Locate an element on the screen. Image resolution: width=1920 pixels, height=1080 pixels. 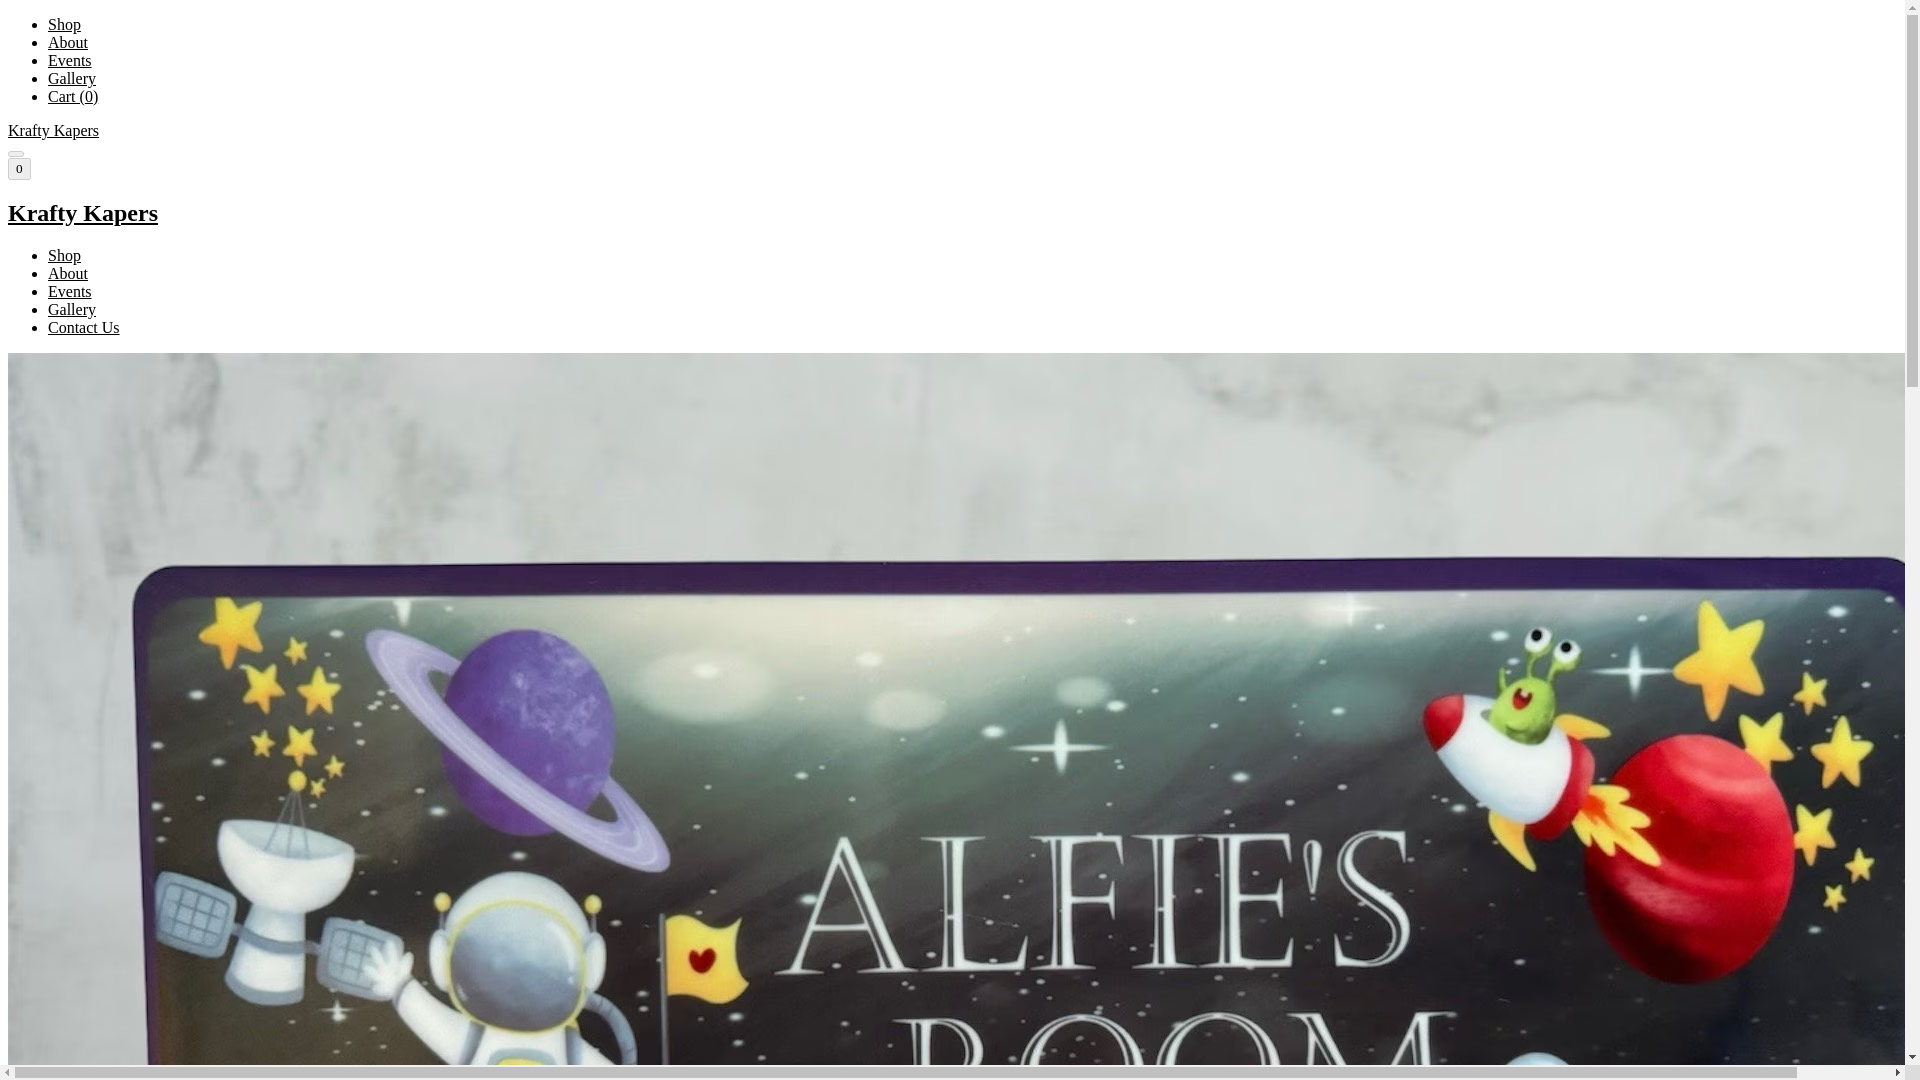
About is located at coordinates (68, 42).